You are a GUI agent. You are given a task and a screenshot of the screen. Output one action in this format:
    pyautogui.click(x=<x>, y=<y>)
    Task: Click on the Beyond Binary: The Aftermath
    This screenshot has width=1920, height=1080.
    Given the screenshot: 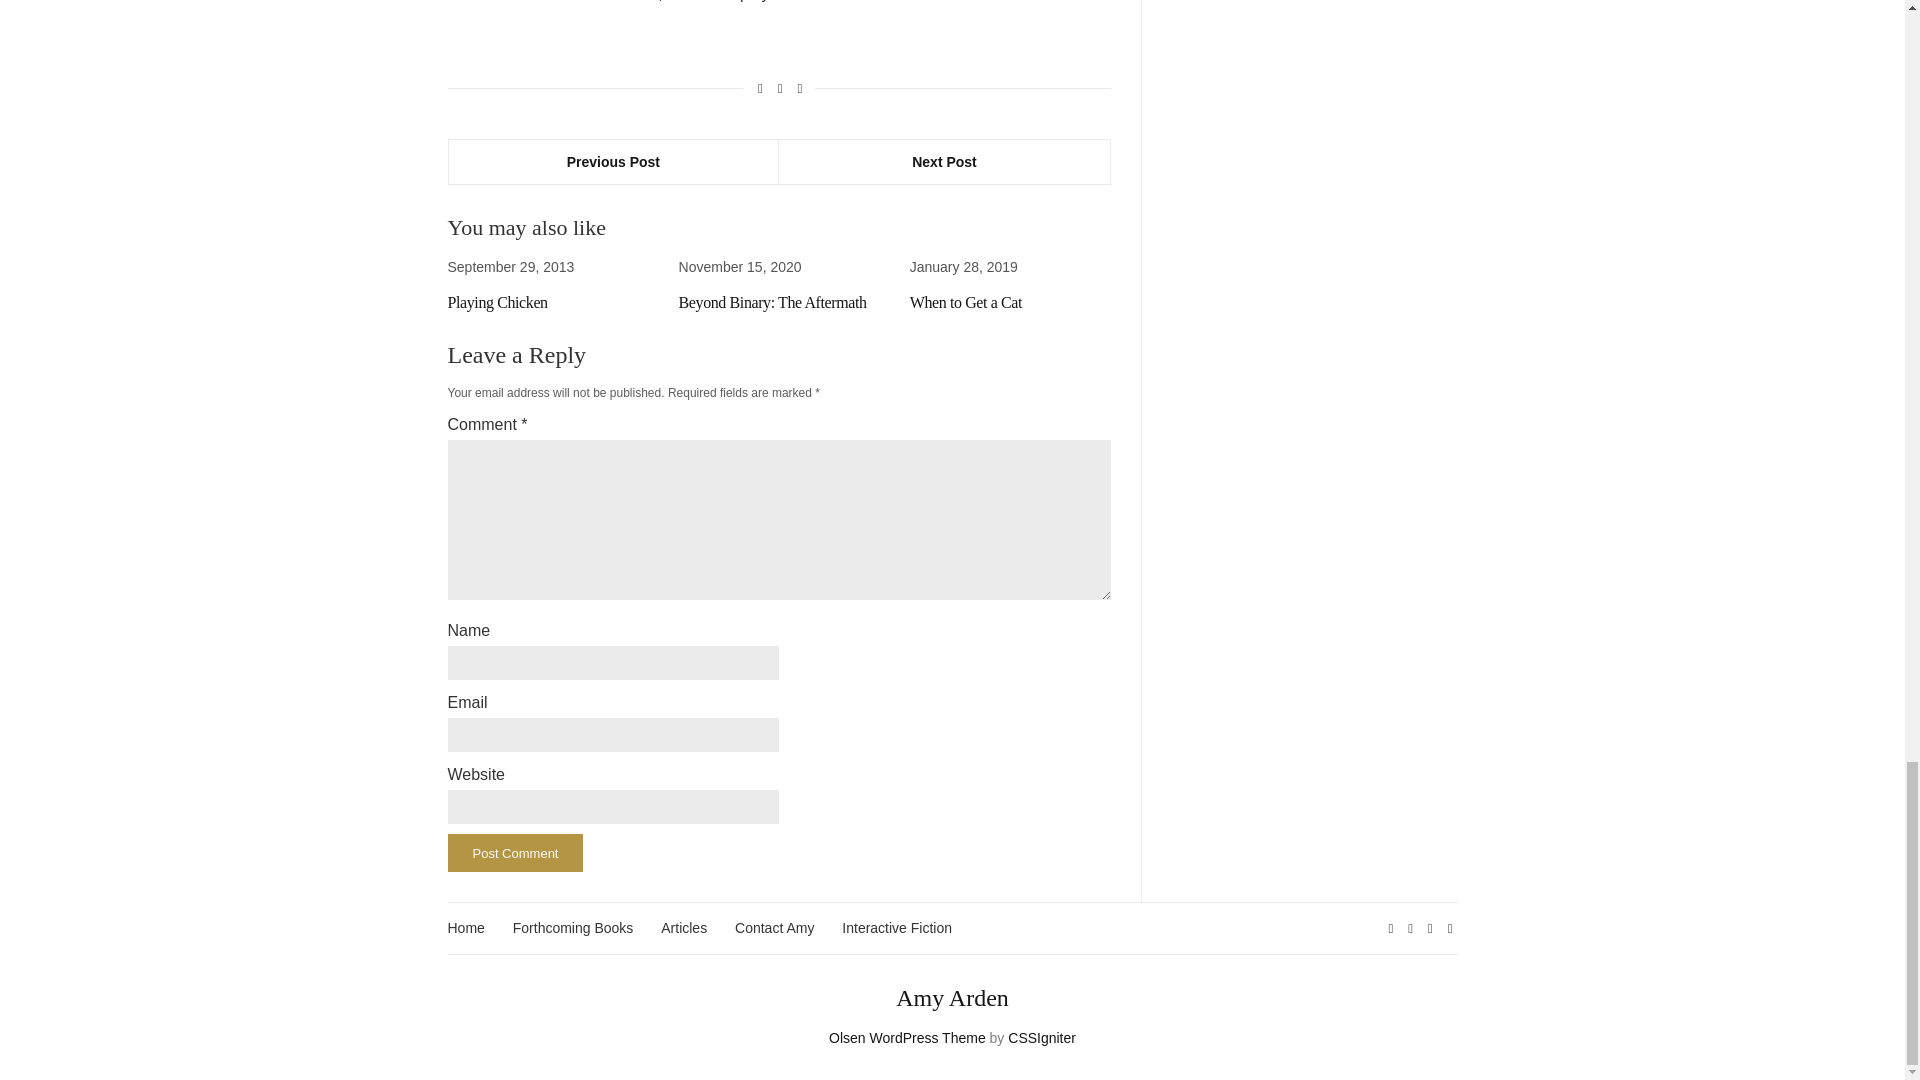 What is the action you would take?
    pyautogui.click(x=773, y=302)
    